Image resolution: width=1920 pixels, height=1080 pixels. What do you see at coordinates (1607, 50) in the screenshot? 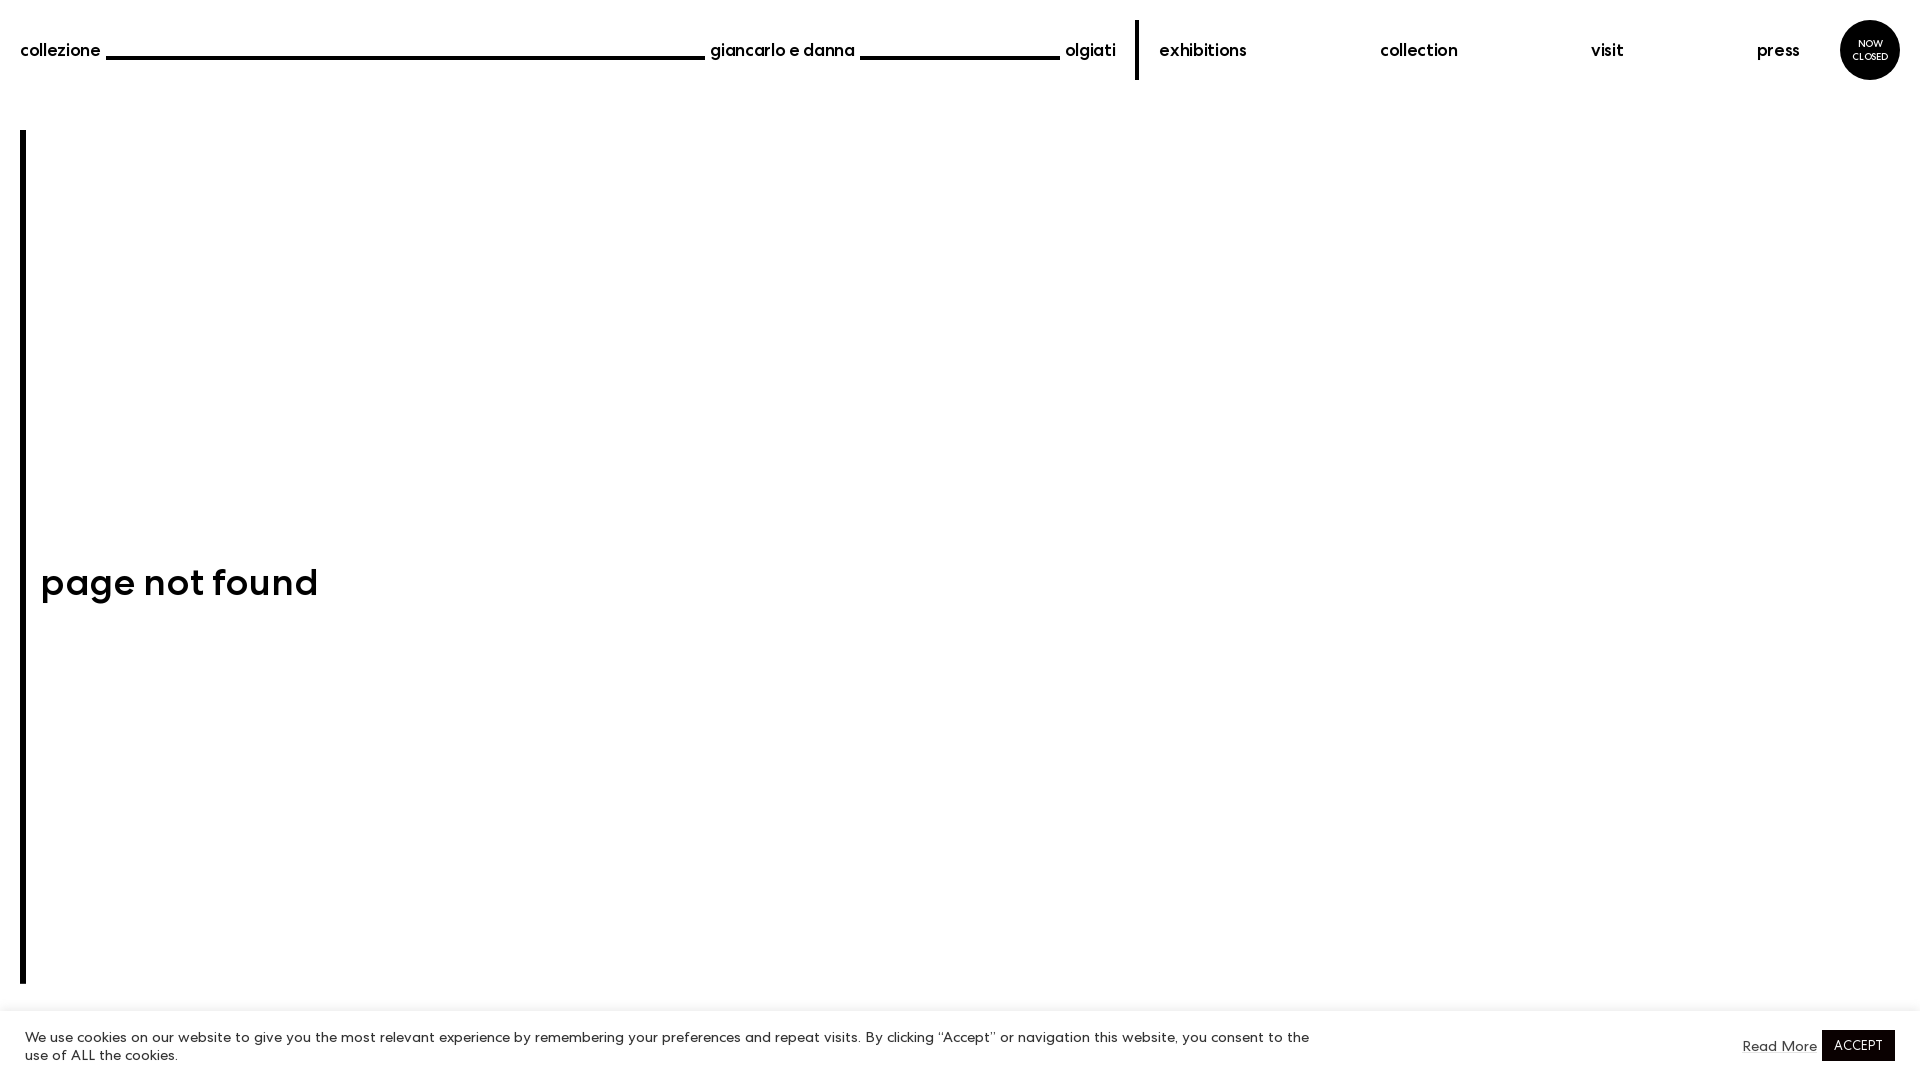
I see `visit` at bounding box center [1607, 50].